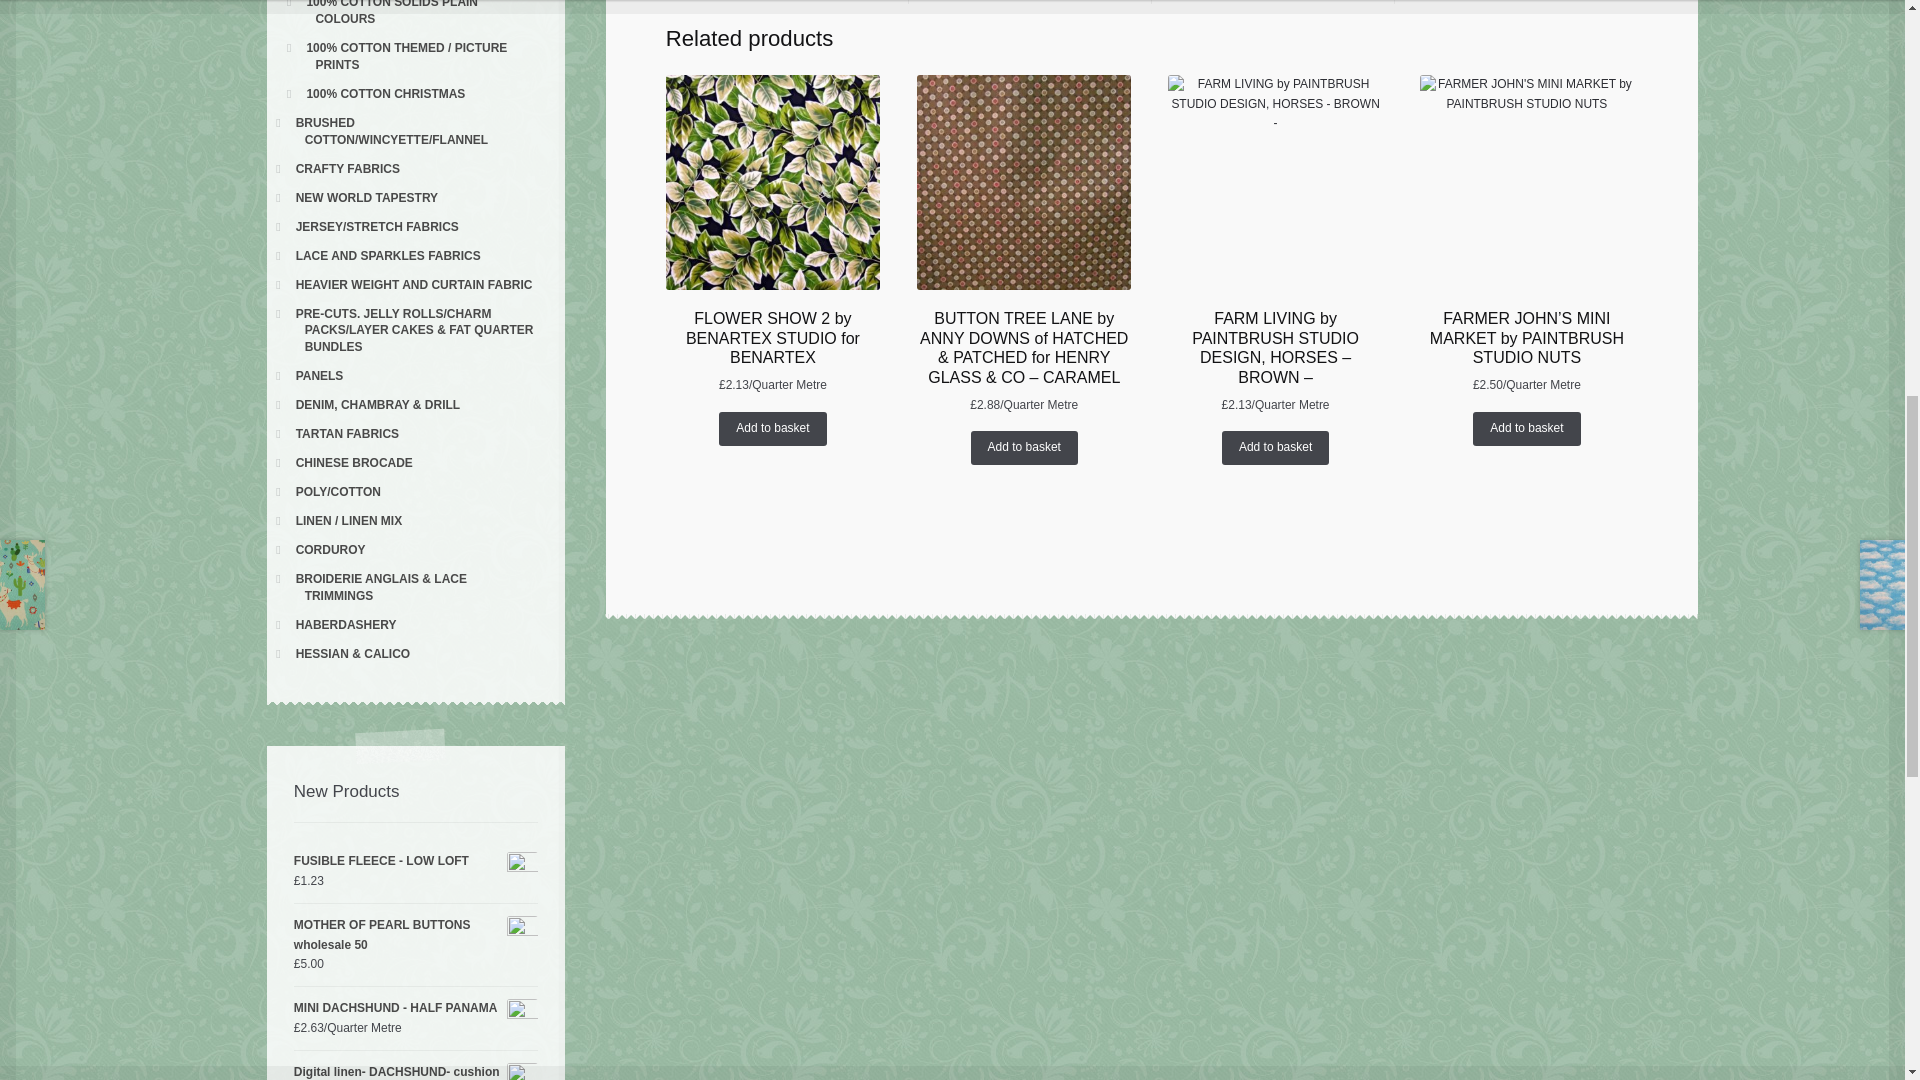 The height and width of the screenshot is (1080, 1920). Describe the element at coordinates (1516, 2) in the screenshot. I see `Share via Email` at that location.